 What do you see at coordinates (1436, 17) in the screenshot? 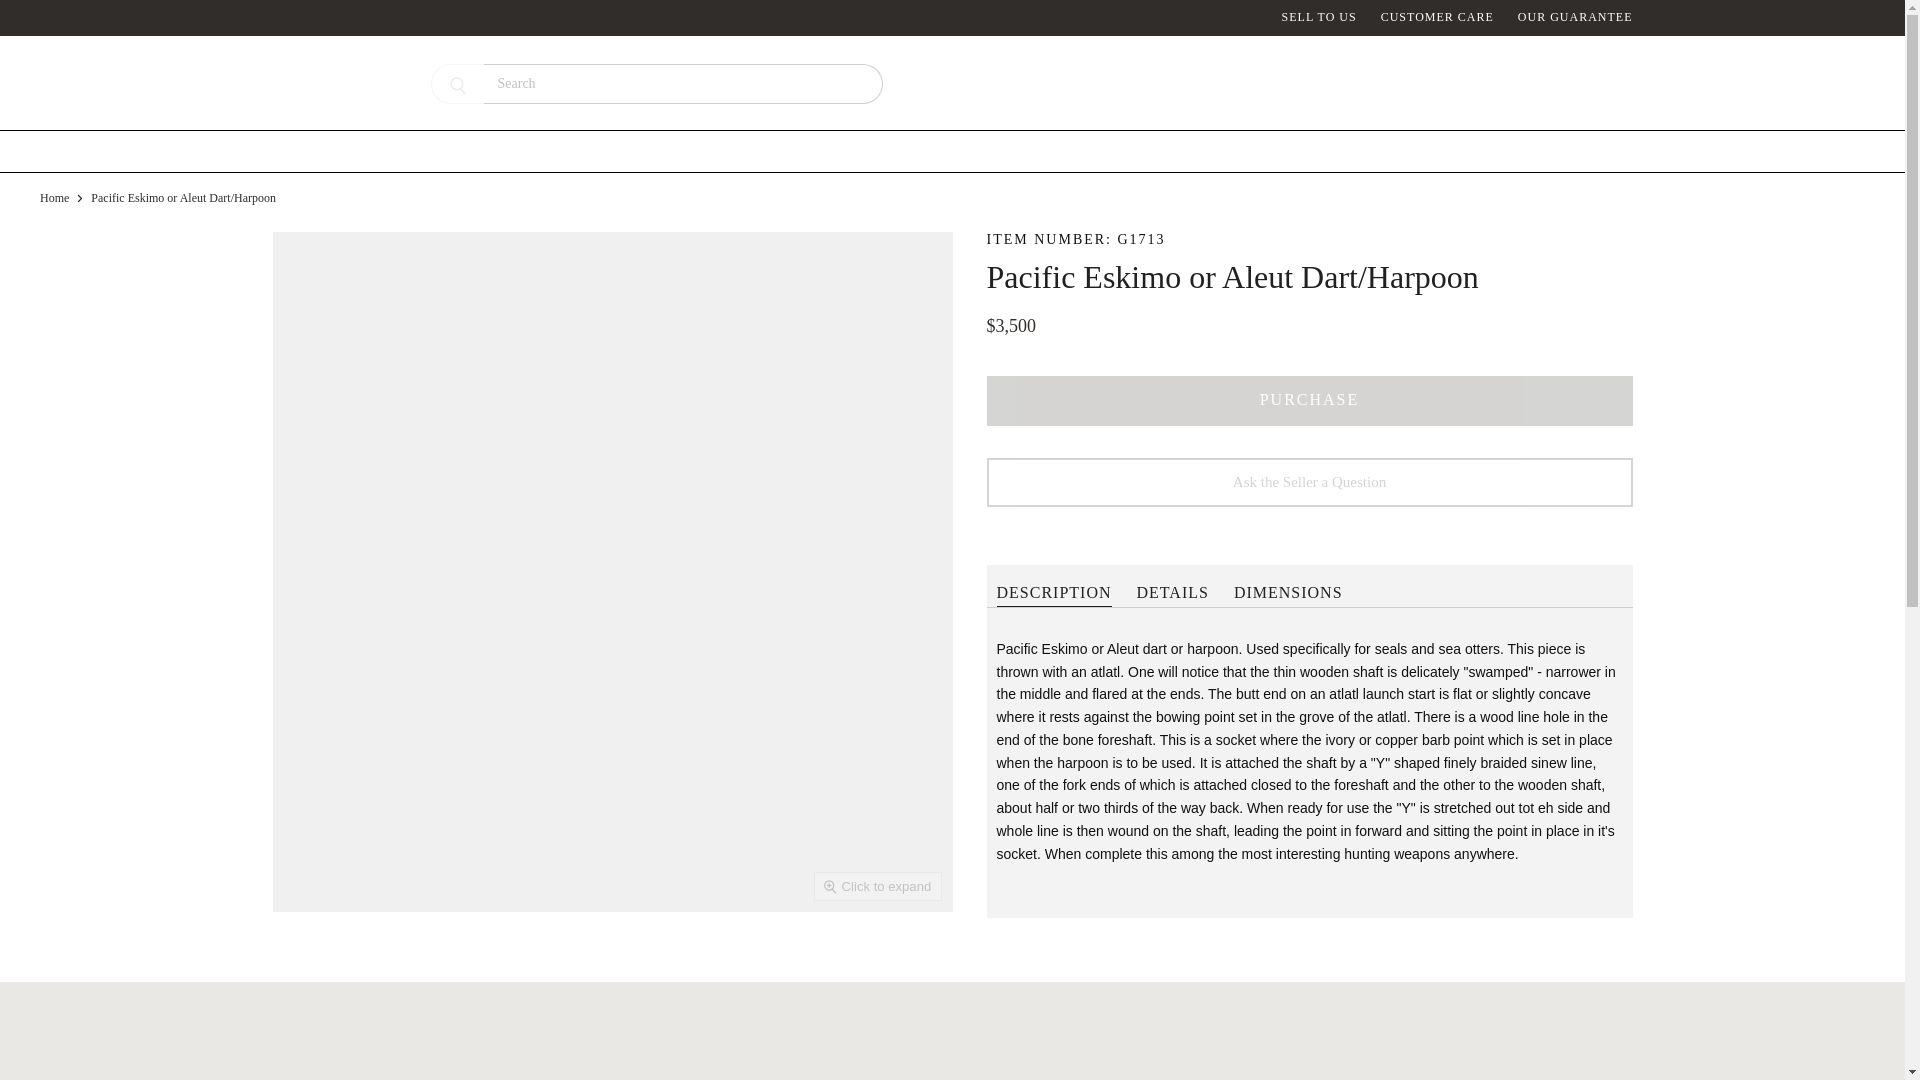
I see `CUSTOMER CARE` at bounding box center [1436, 17].